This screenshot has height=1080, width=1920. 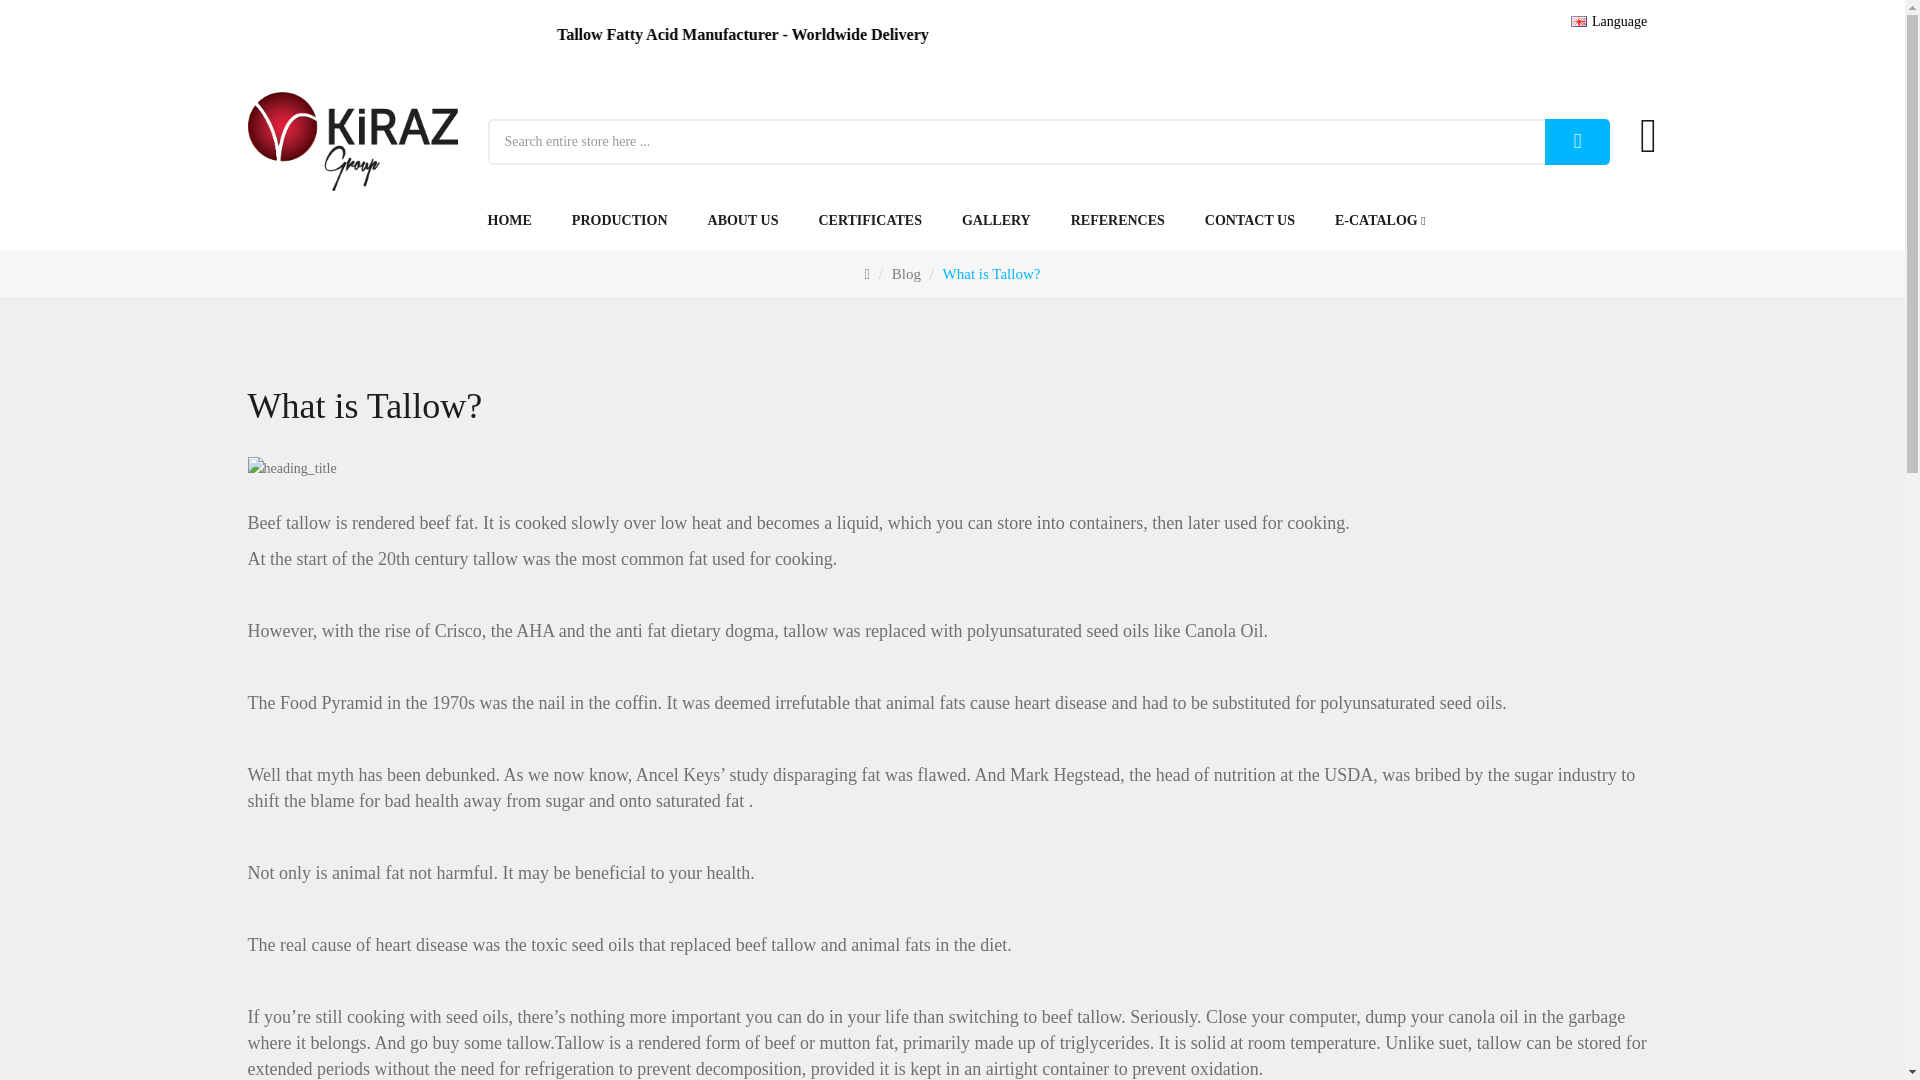 I want to click on PRODUCTION, so click(x=620, y=220).